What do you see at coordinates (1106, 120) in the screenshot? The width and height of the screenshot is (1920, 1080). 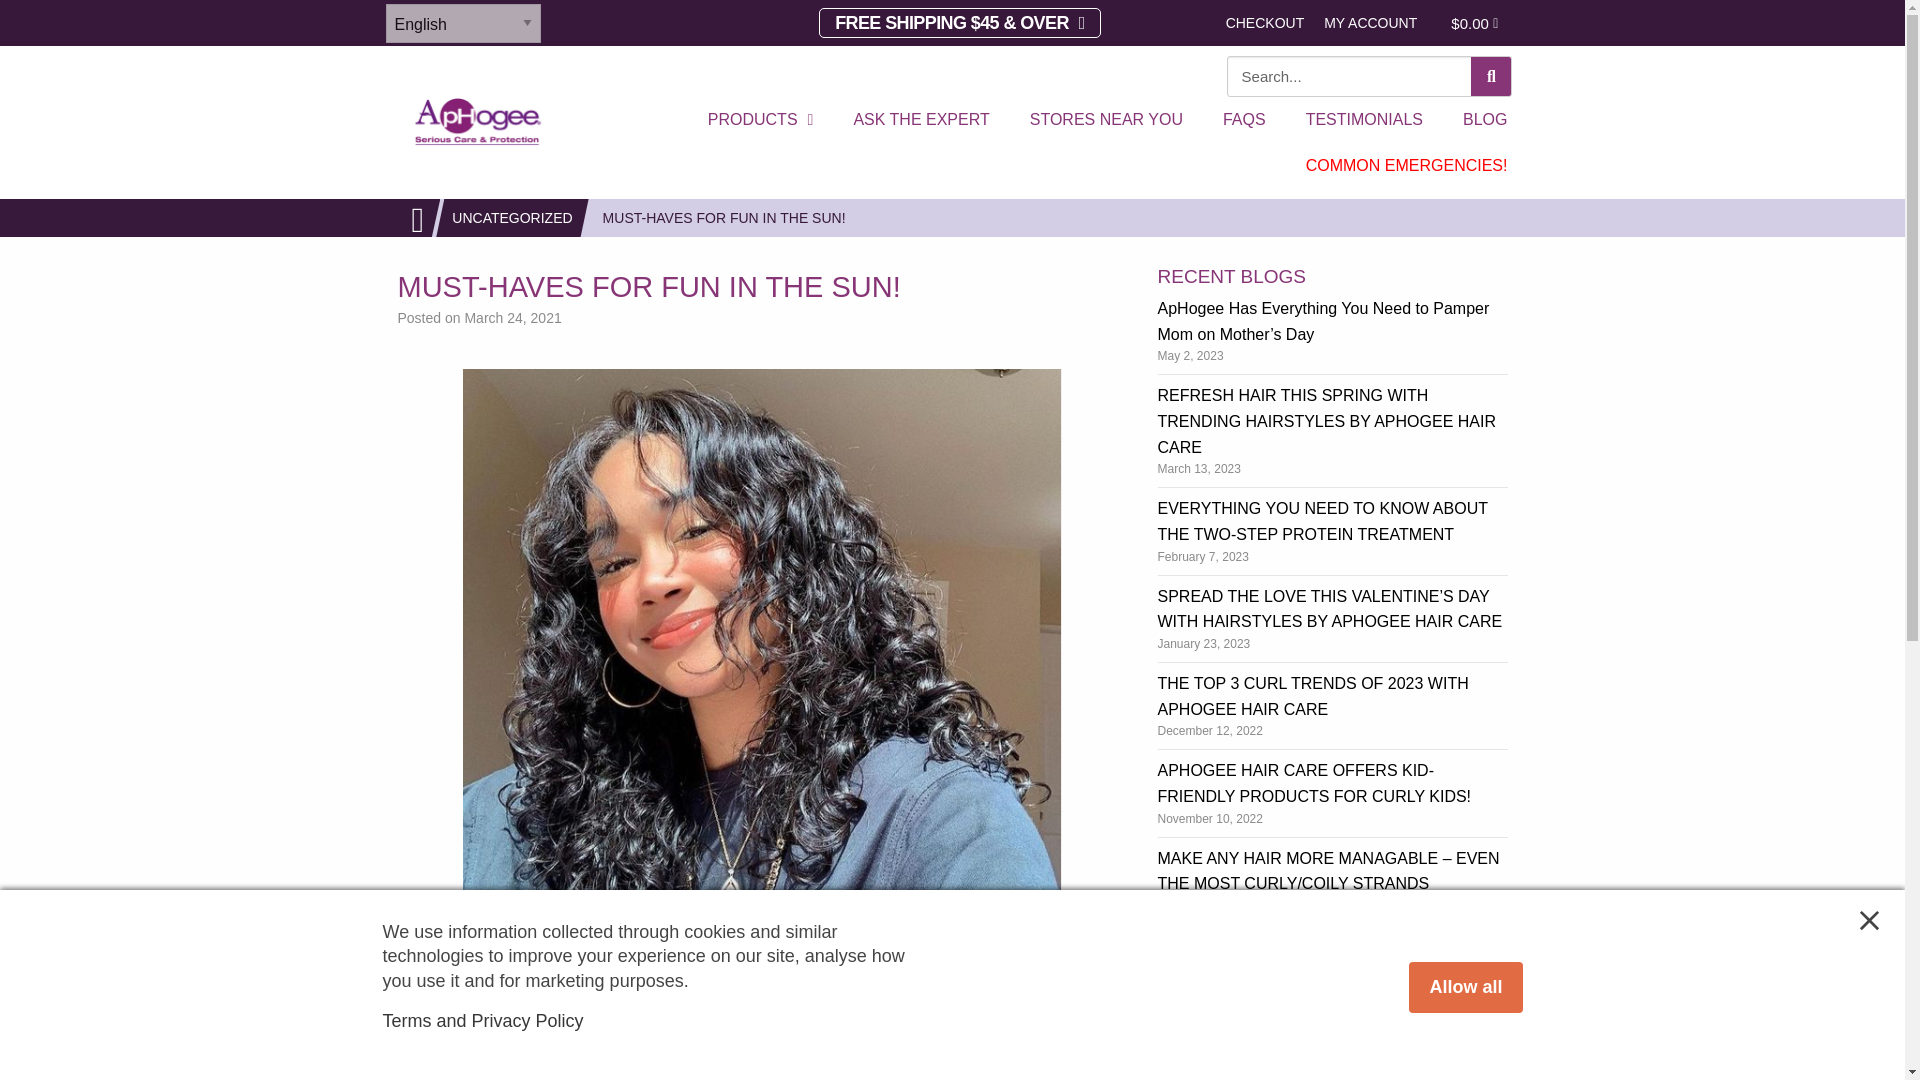 I see `STORES NEAR YOU` at bounding box center [1106, 120].